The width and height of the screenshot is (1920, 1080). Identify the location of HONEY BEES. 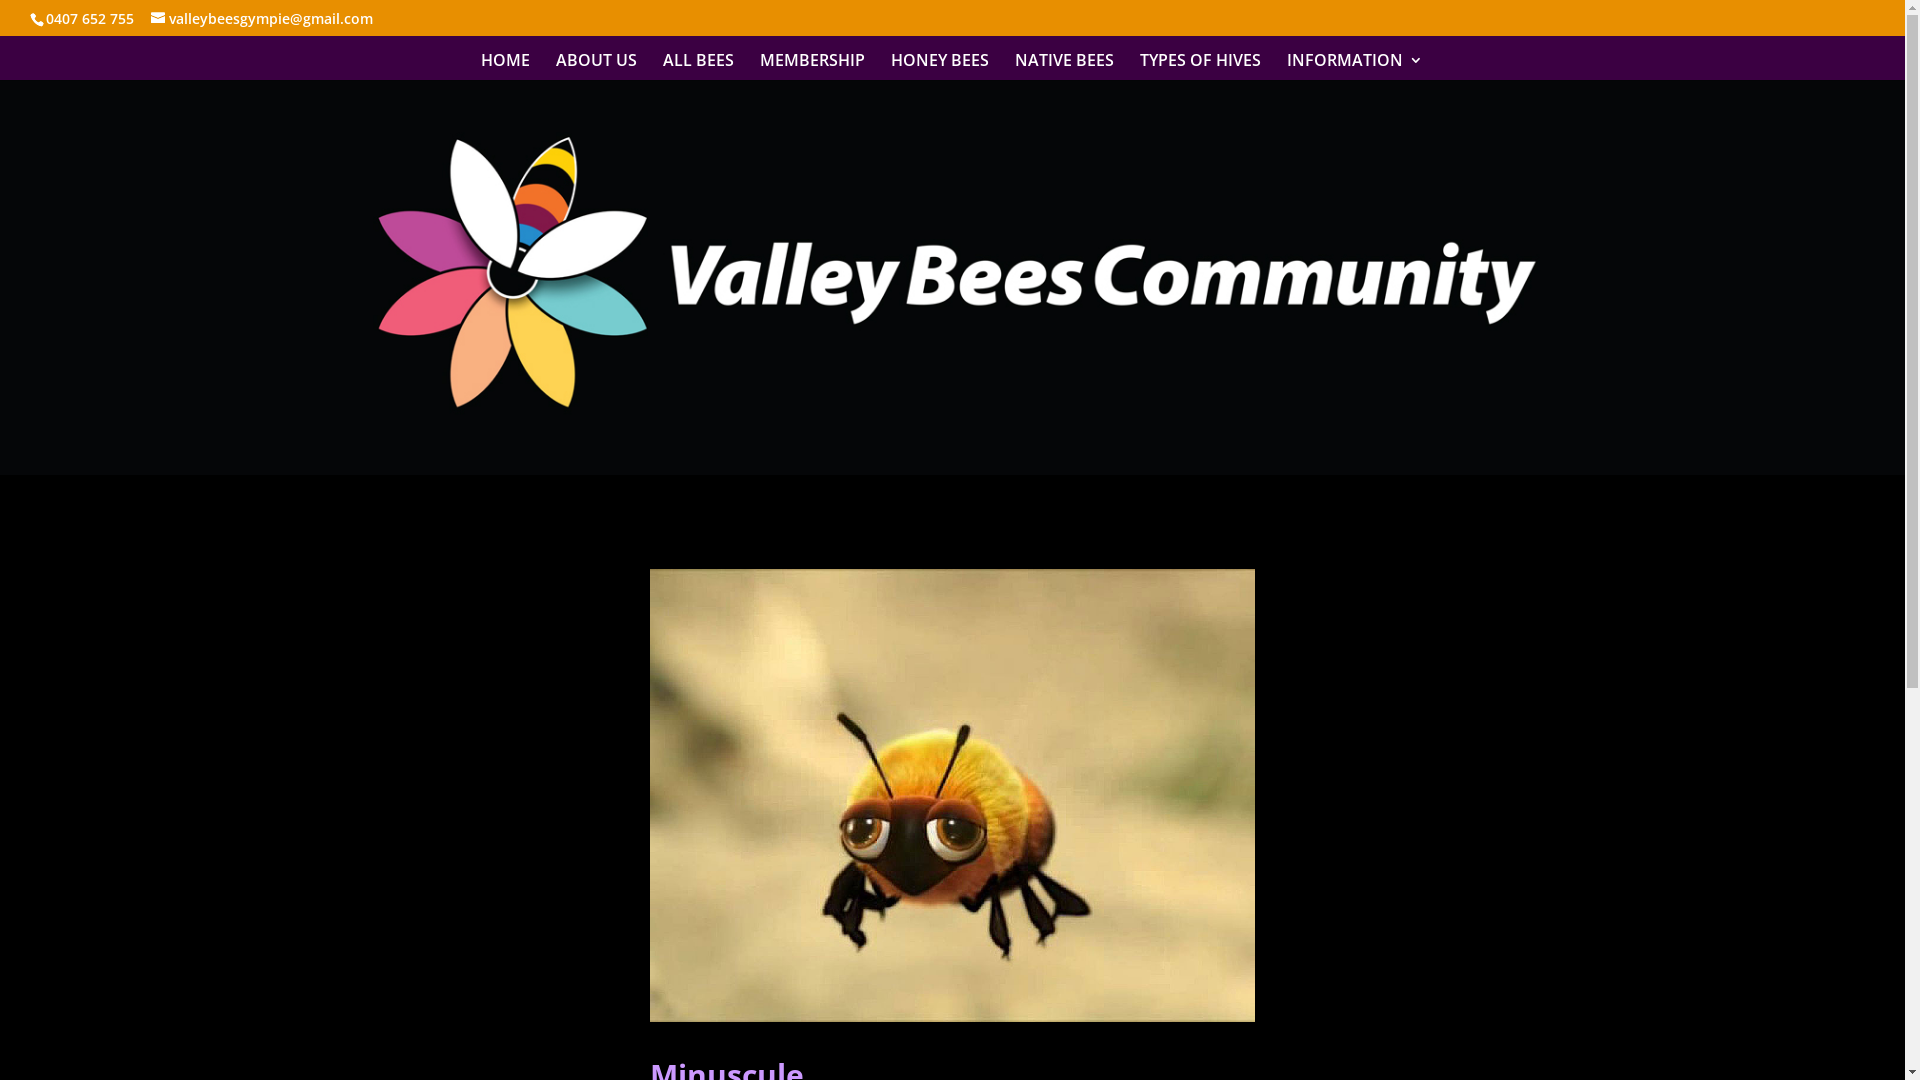
(938, 66).